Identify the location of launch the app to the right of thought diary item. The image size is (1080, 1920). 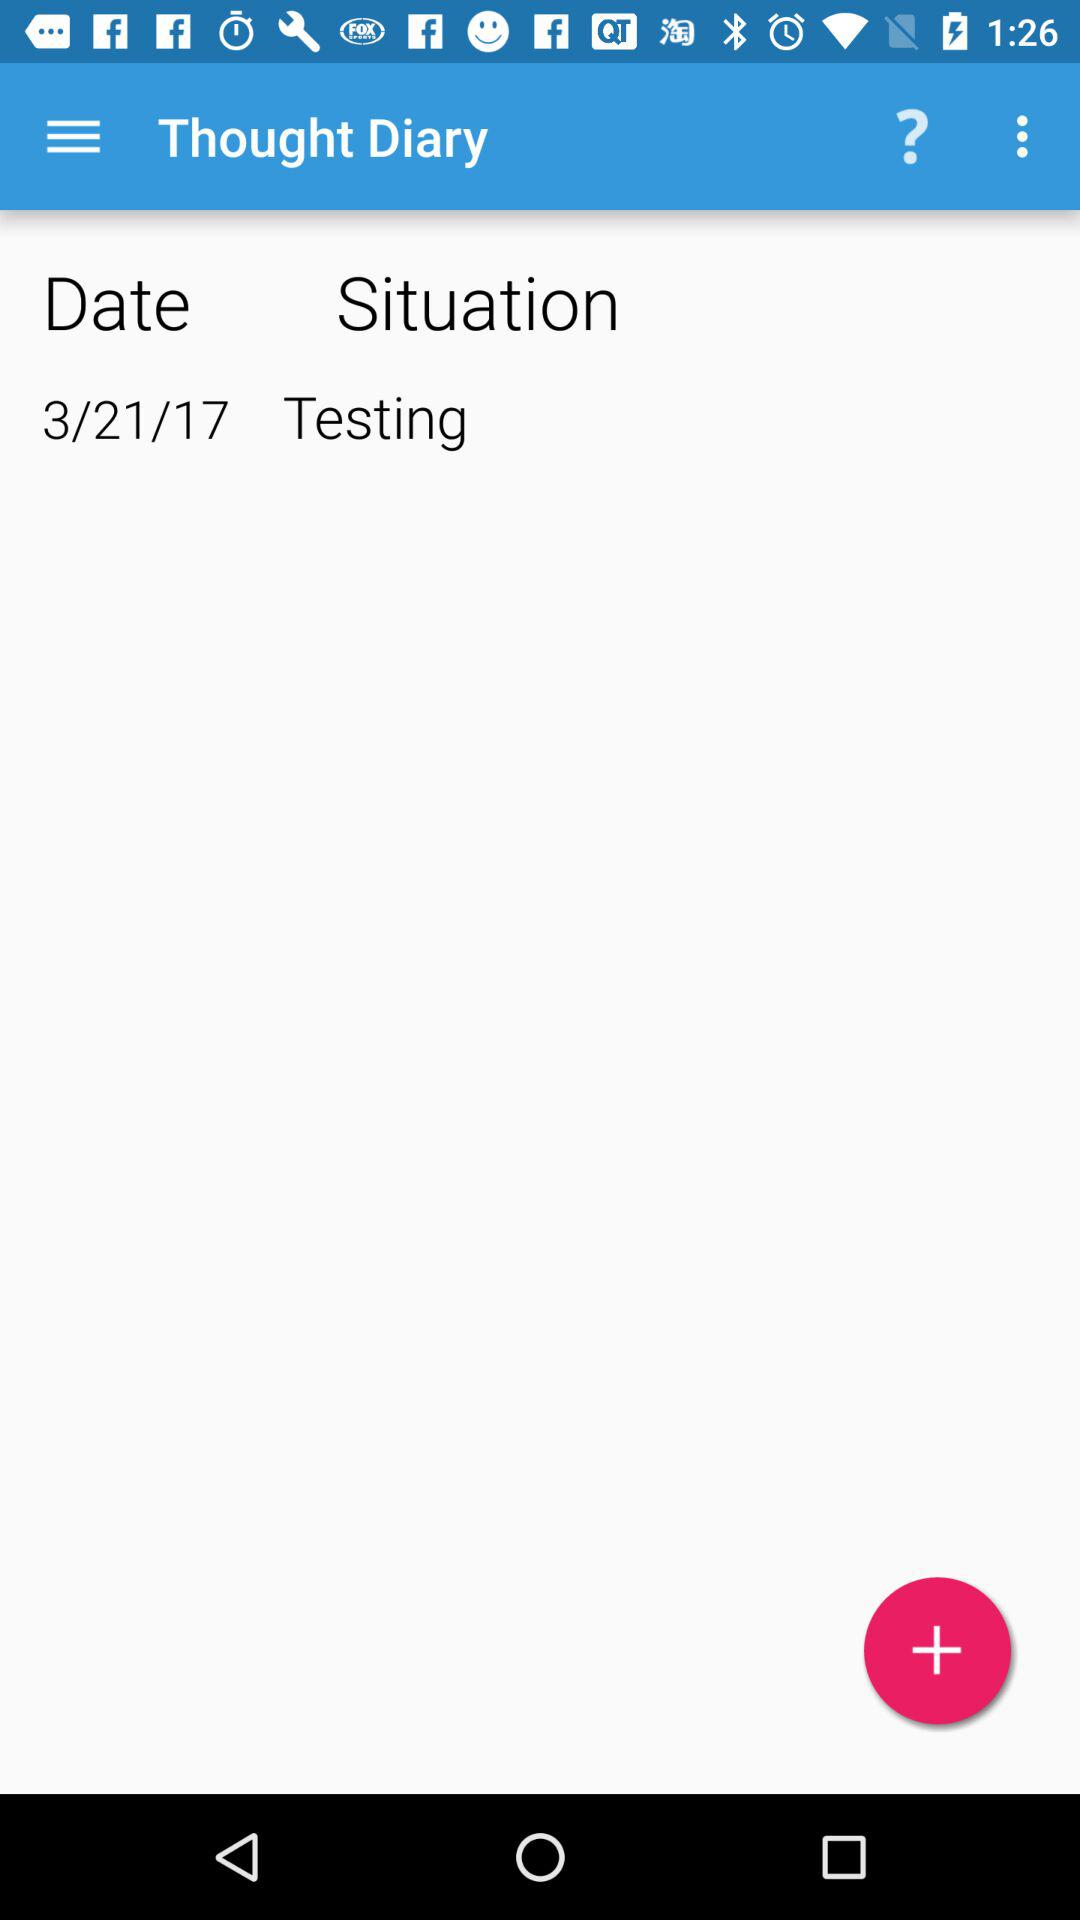
(912, 136).